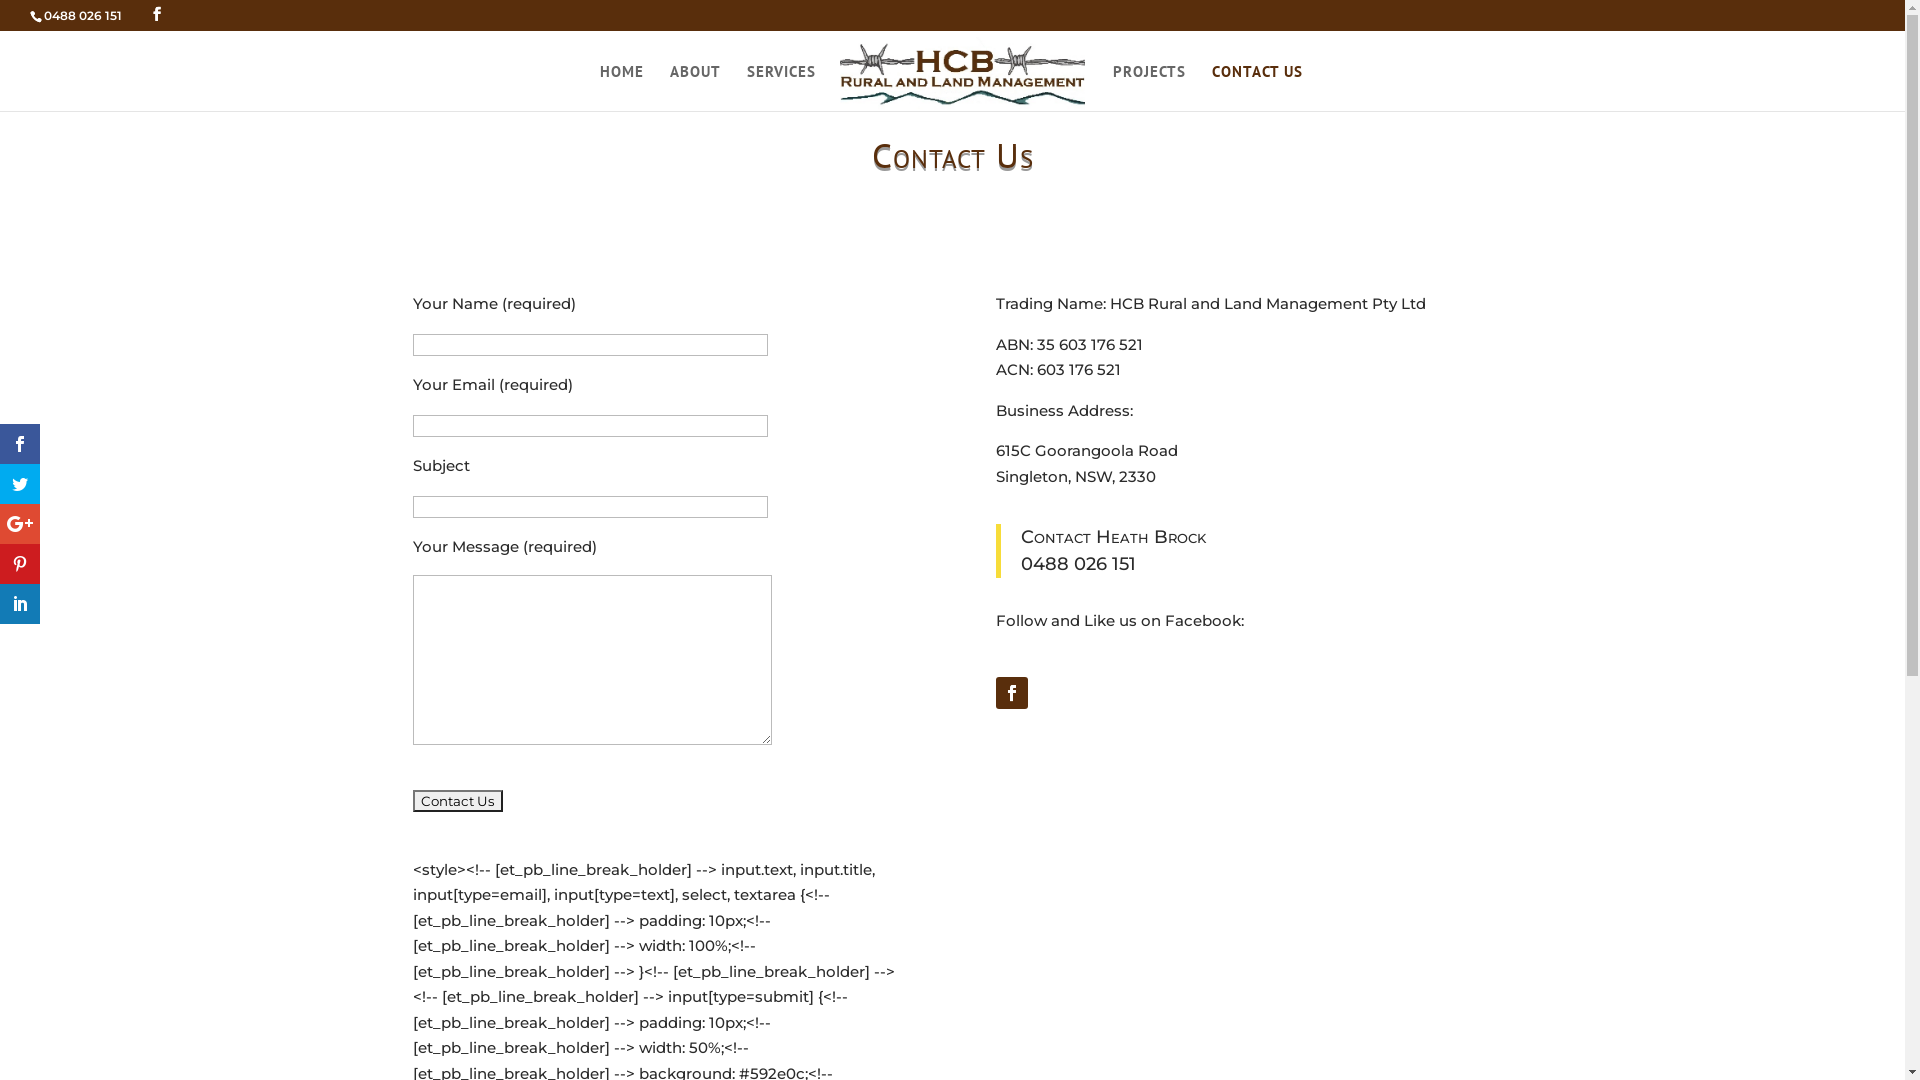 This screenshot has height=1080, width=1920. Describe the element at coordinates (1258, 78) in the screenshot. I see `CONTACT US` at that location.